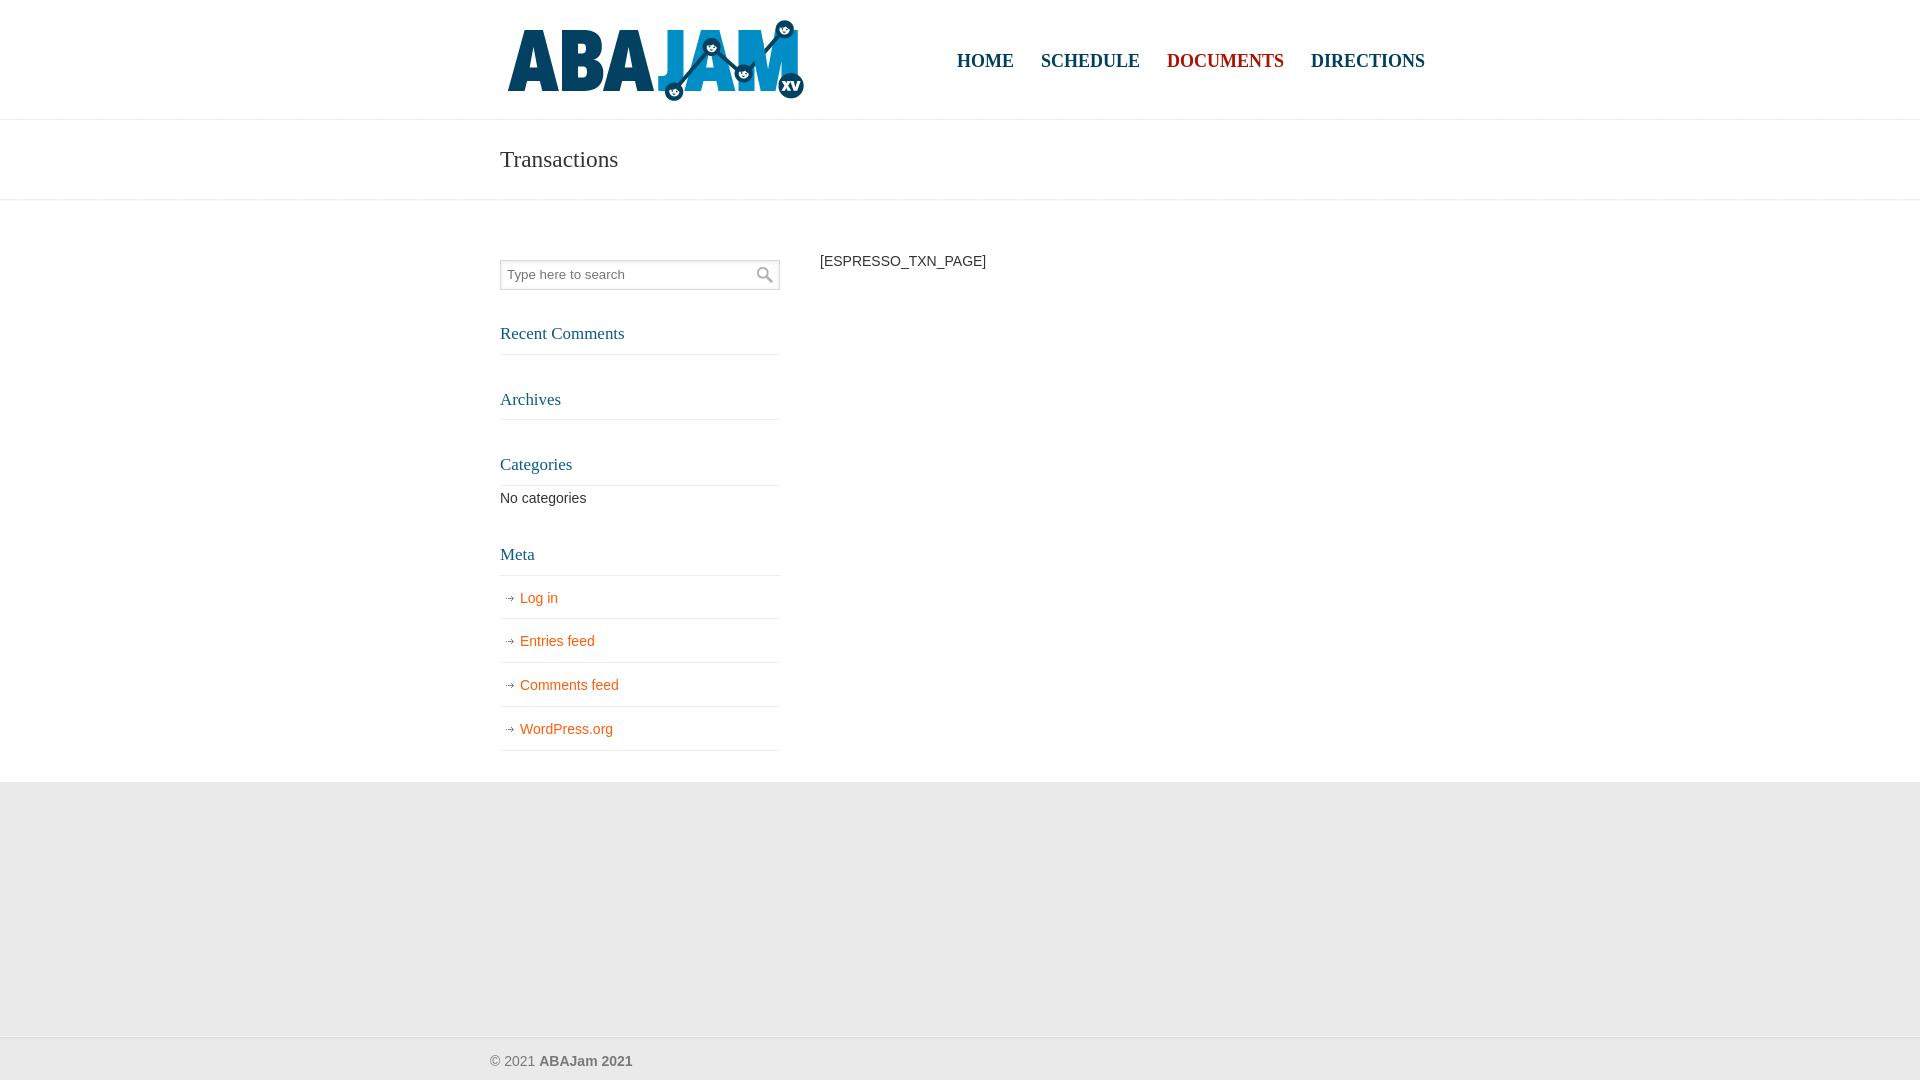 Image resolution: width=1920 pixels, height=1080 pixels. Describe the element at coordinates (640, 599) in the screenshot. I see `Log in` at that location.